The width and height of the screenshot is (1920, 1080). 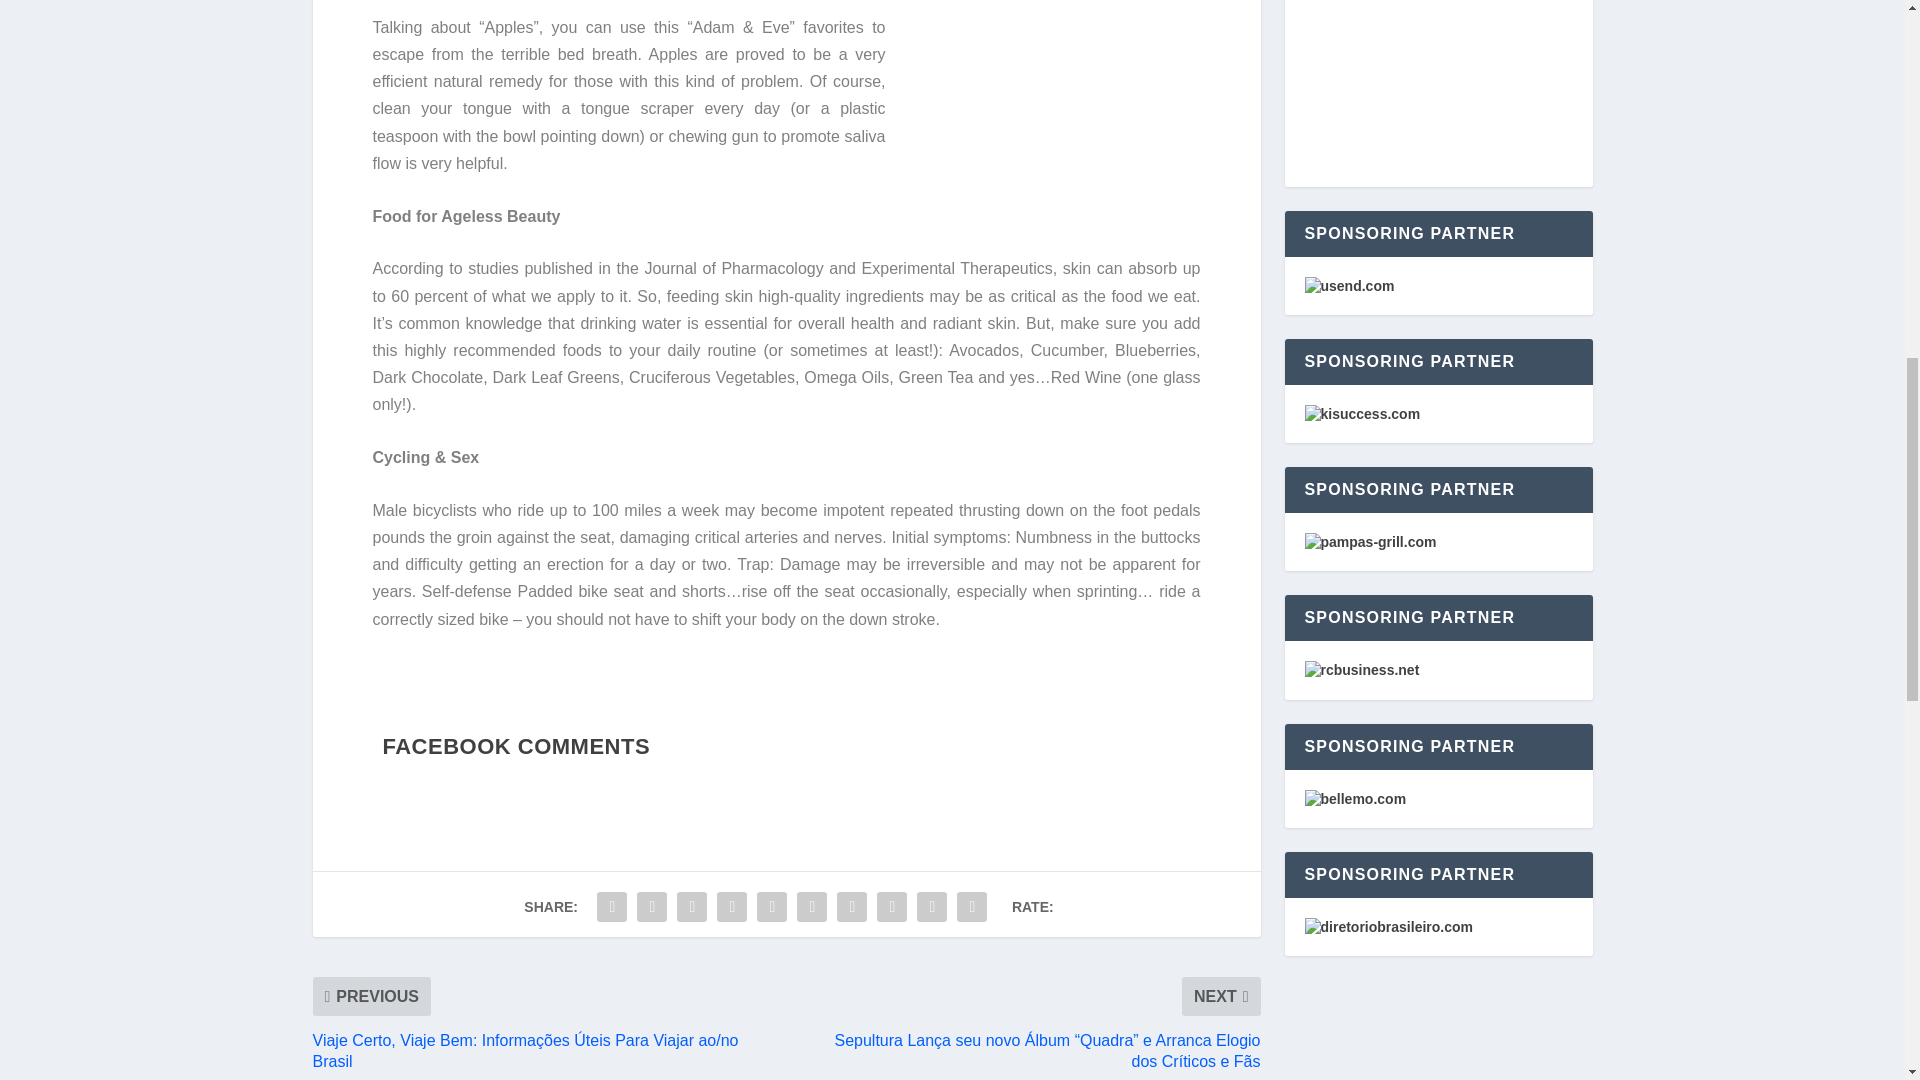 I want to click on Share "5 Tips to Boost Health and Fitness" via Email, so click(x=932, y=906).